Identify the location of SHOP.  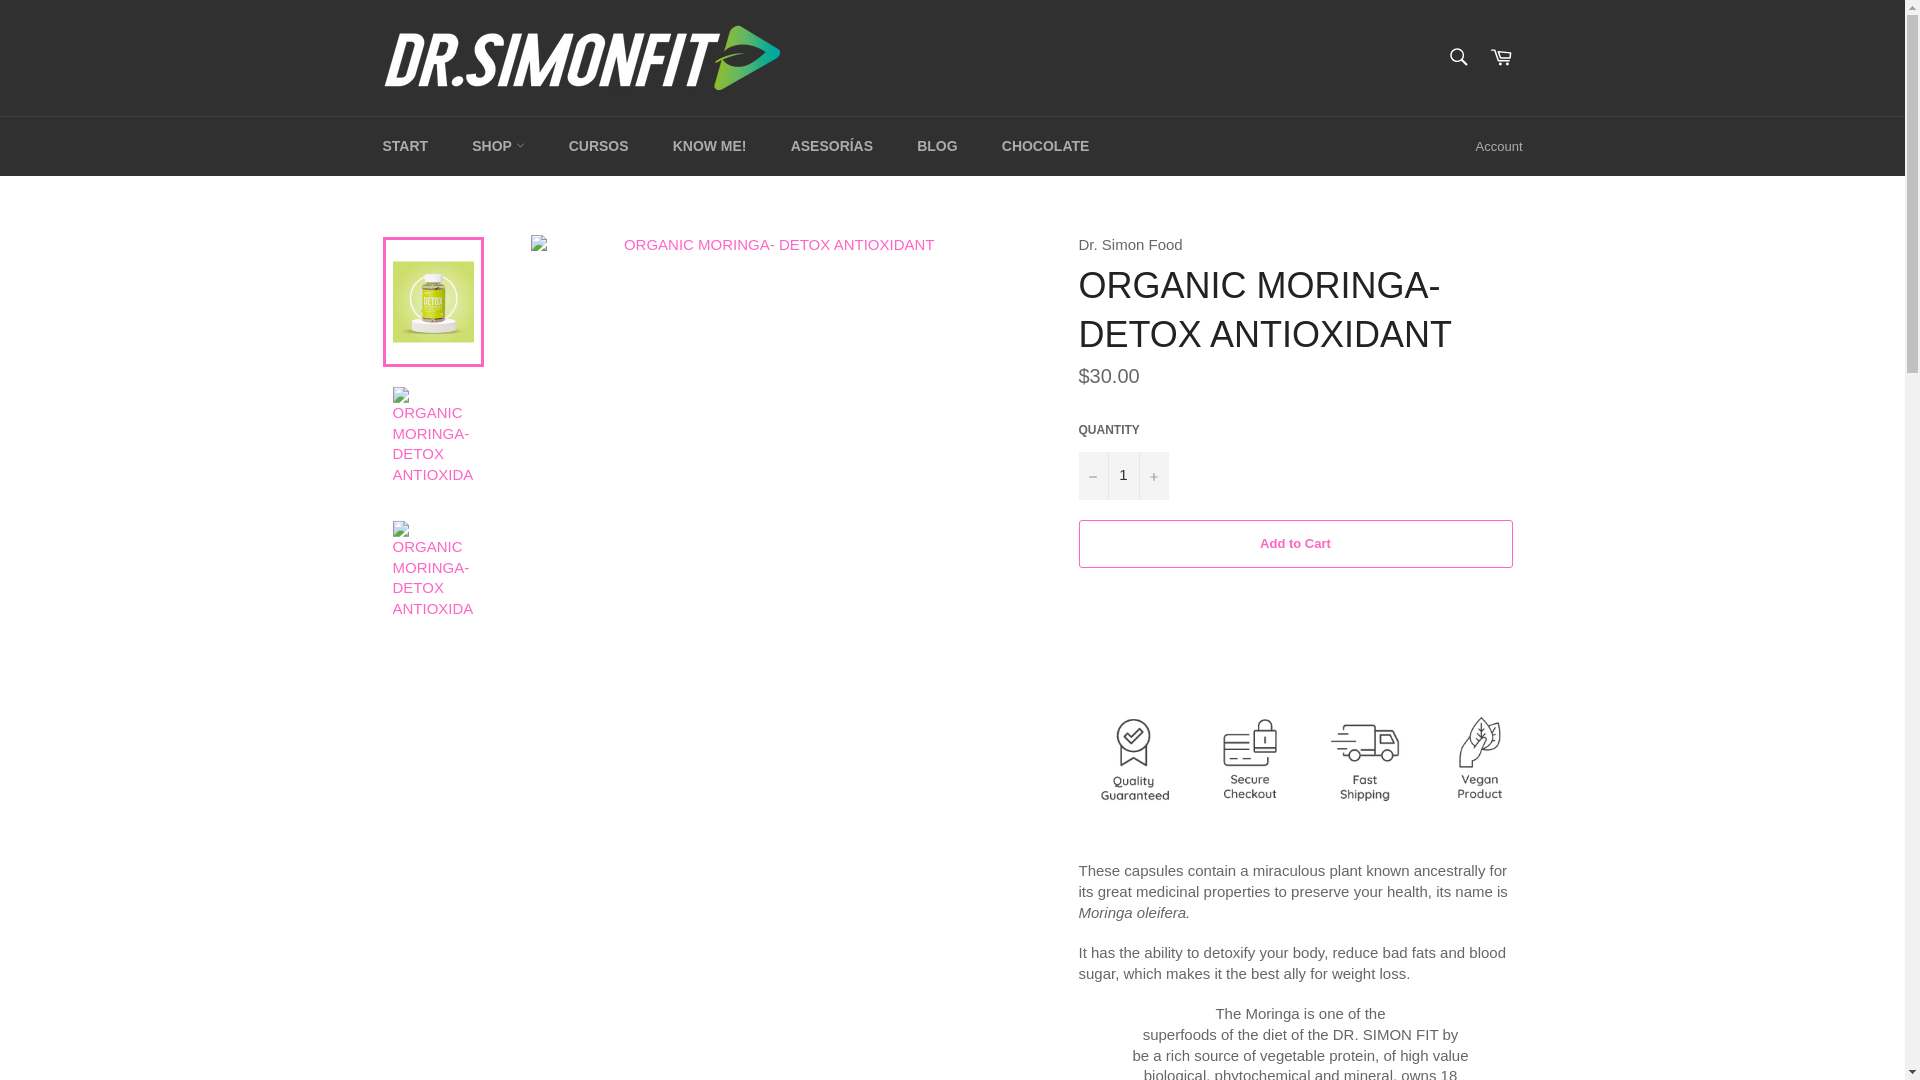
(497, 146).